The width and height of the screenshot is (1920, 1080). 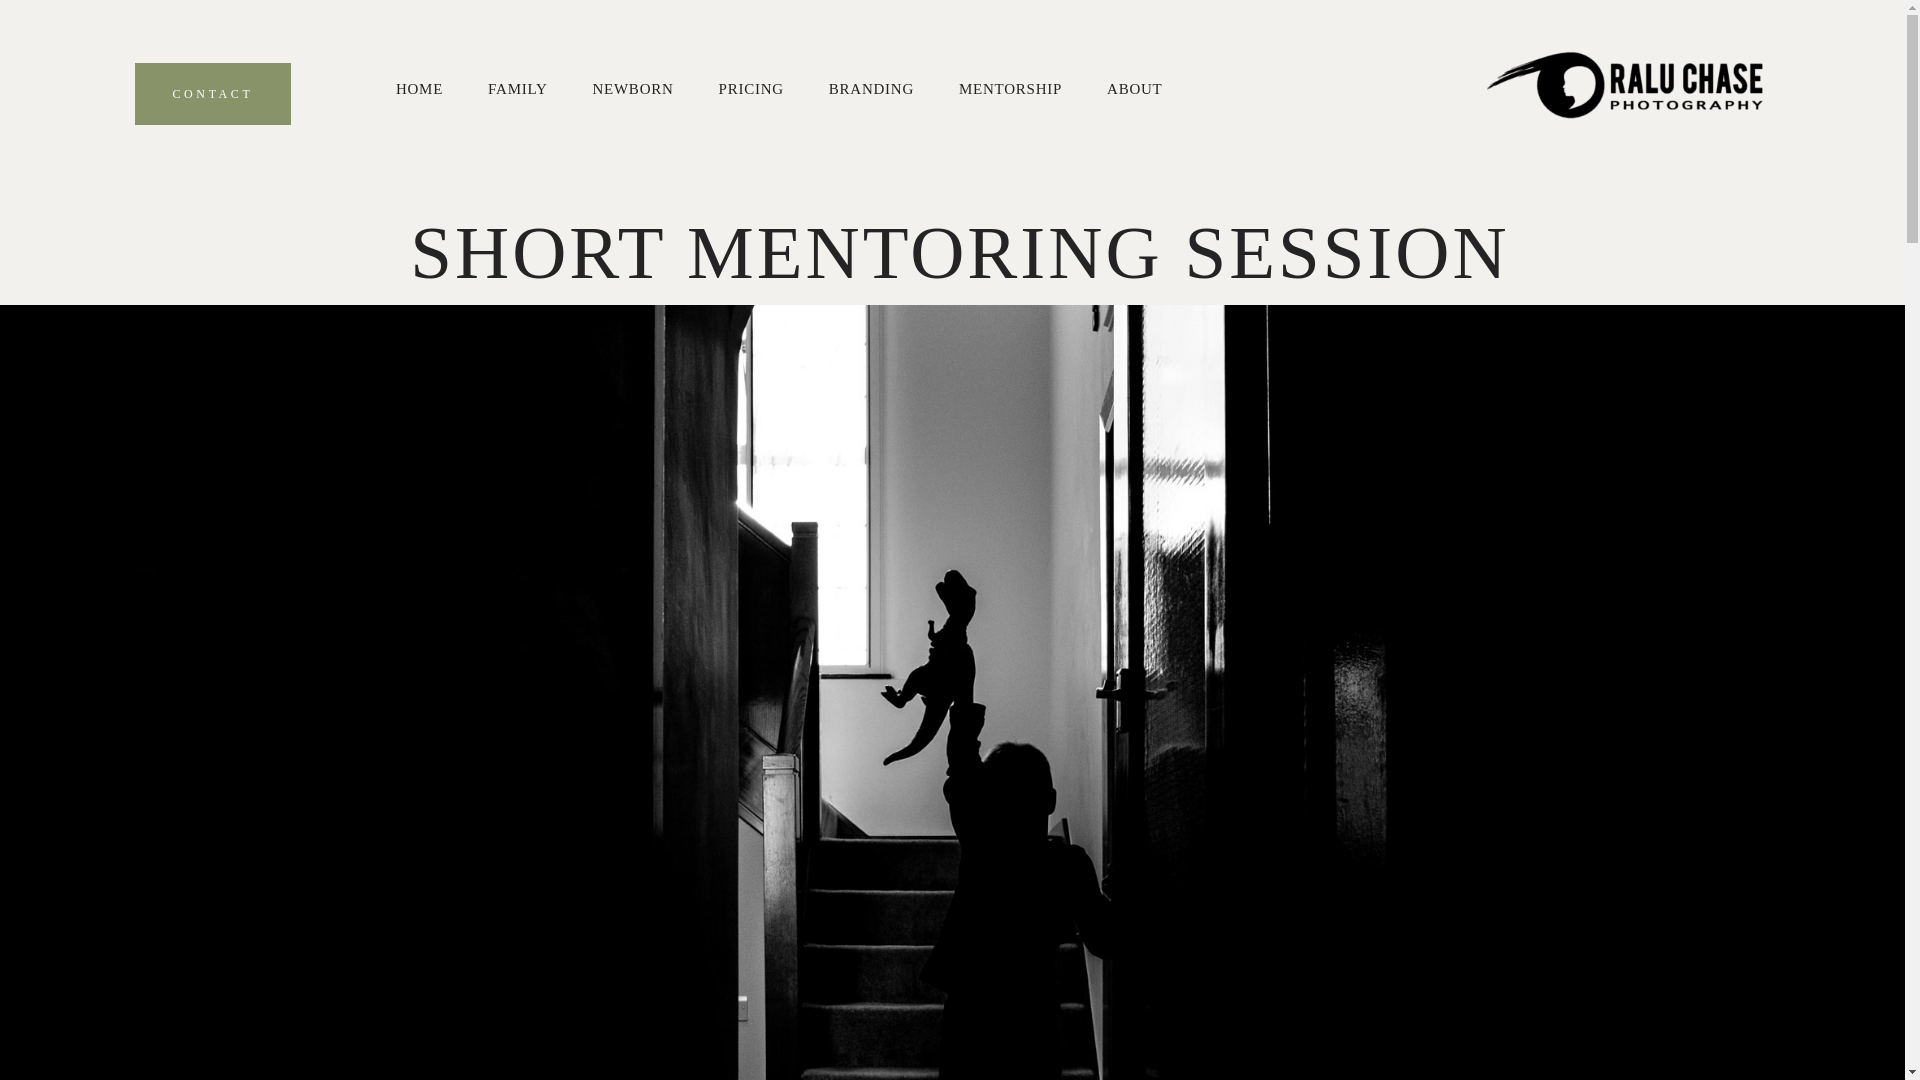 What do you see at coordinates (750, 90) in the screenshot?
I see `PRICING` at bounding box center [750, 90].